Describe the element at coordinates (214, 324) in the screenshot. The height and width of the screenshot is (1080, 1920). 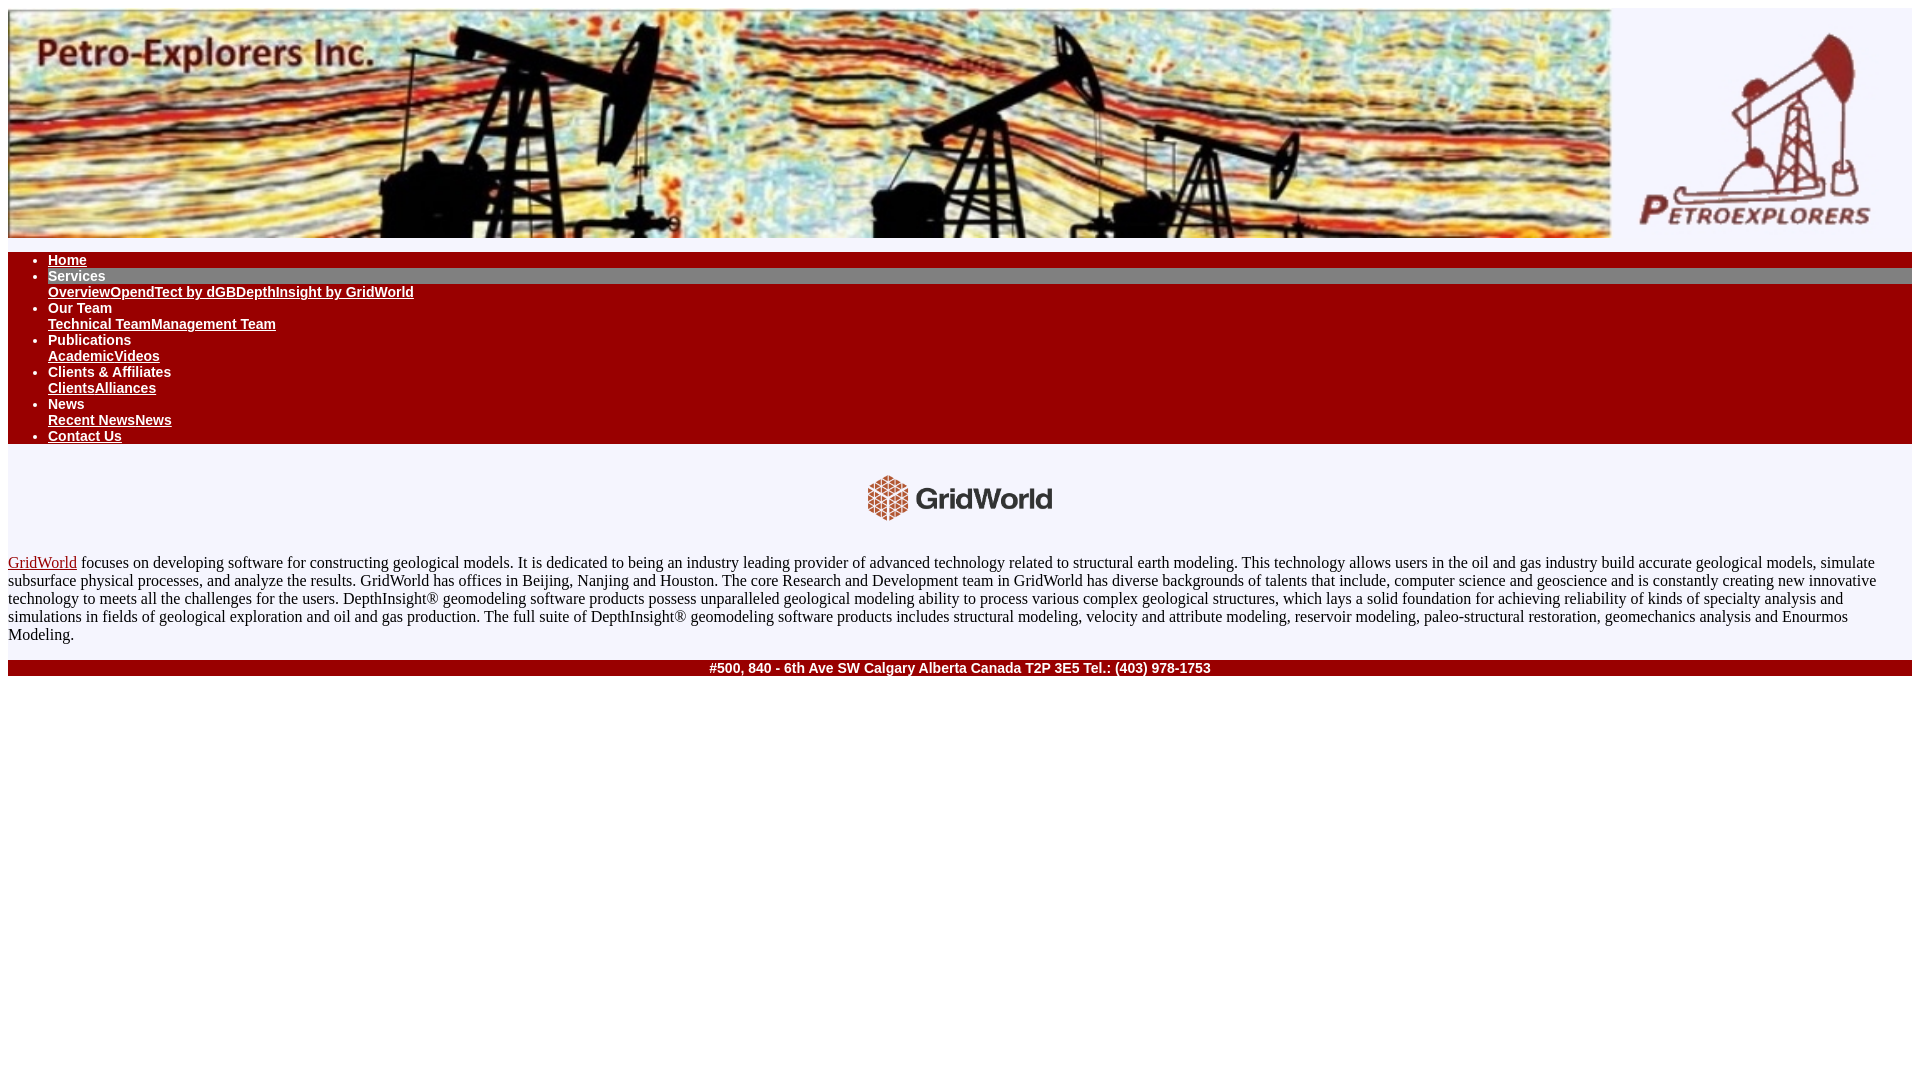
I see `Management Team` at that location.